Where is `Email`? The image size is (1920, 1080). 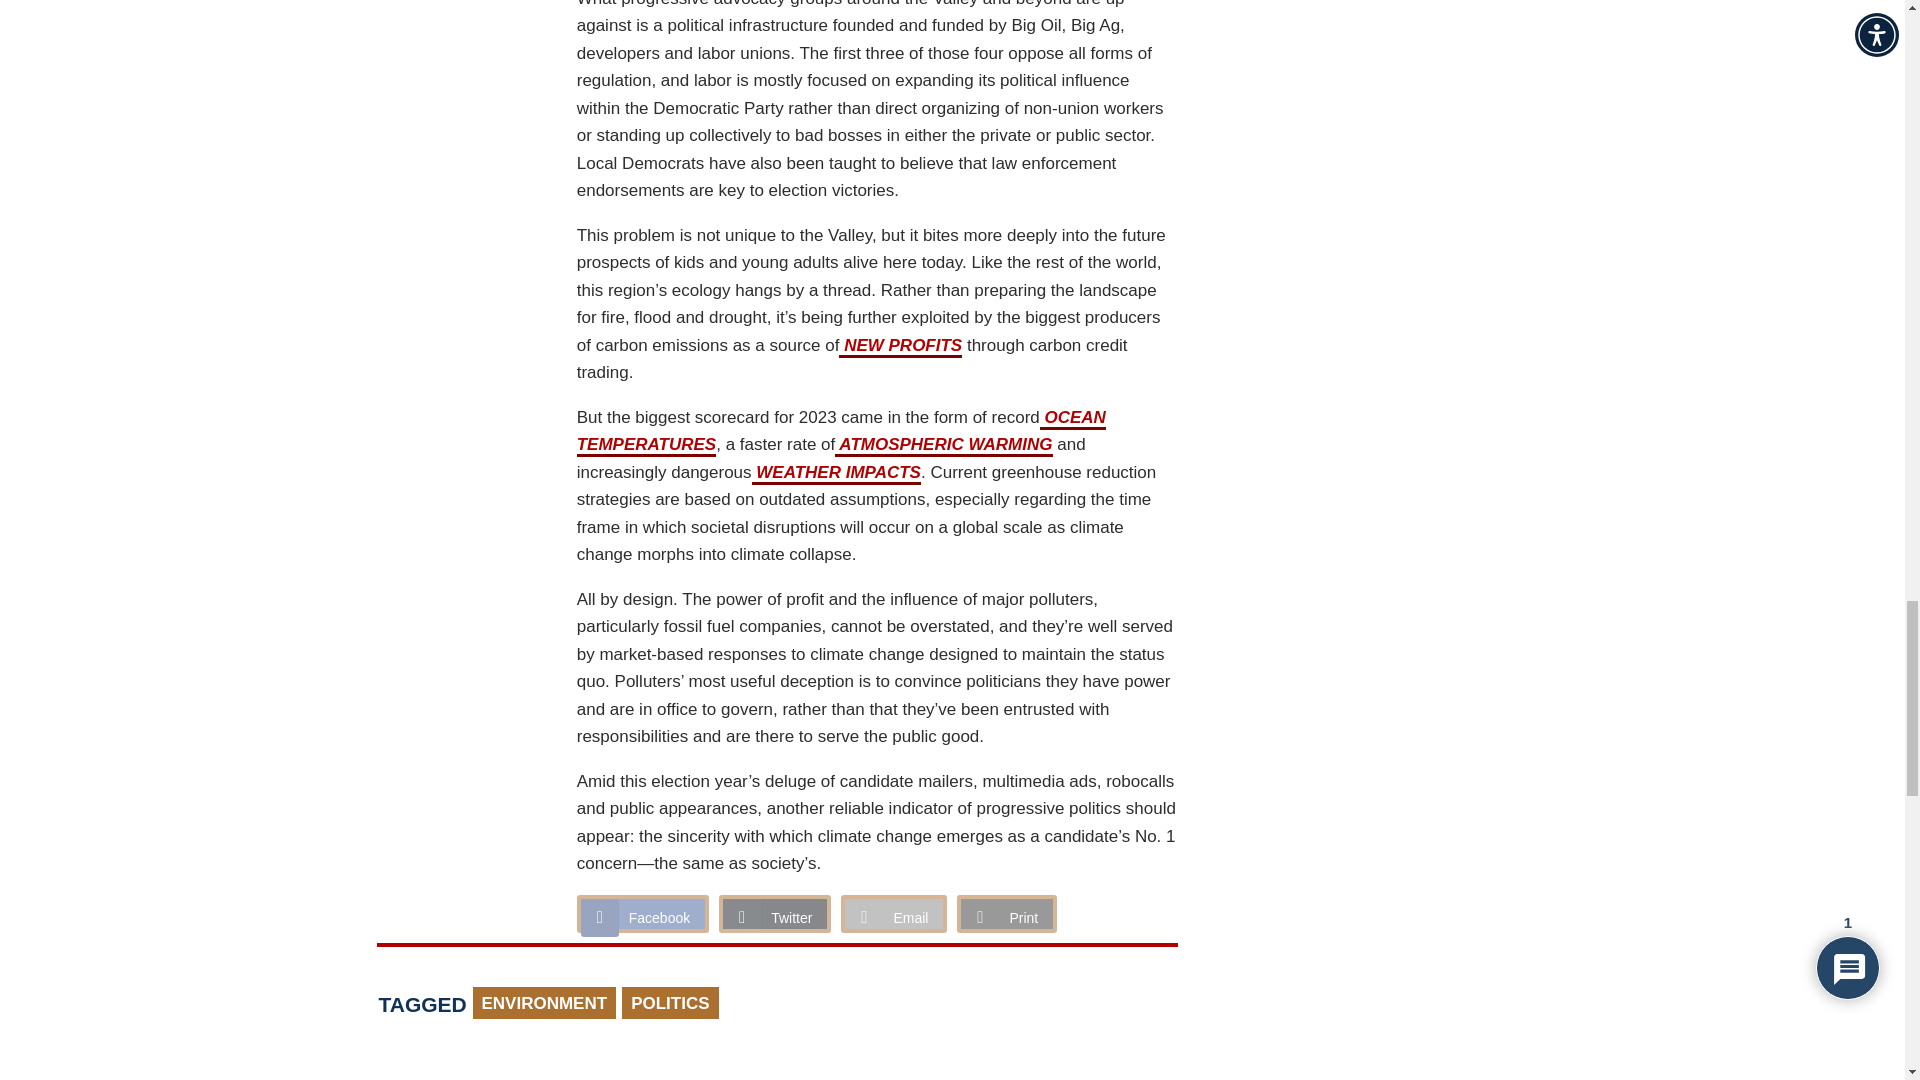
Email is located at coordinates (893, 914).